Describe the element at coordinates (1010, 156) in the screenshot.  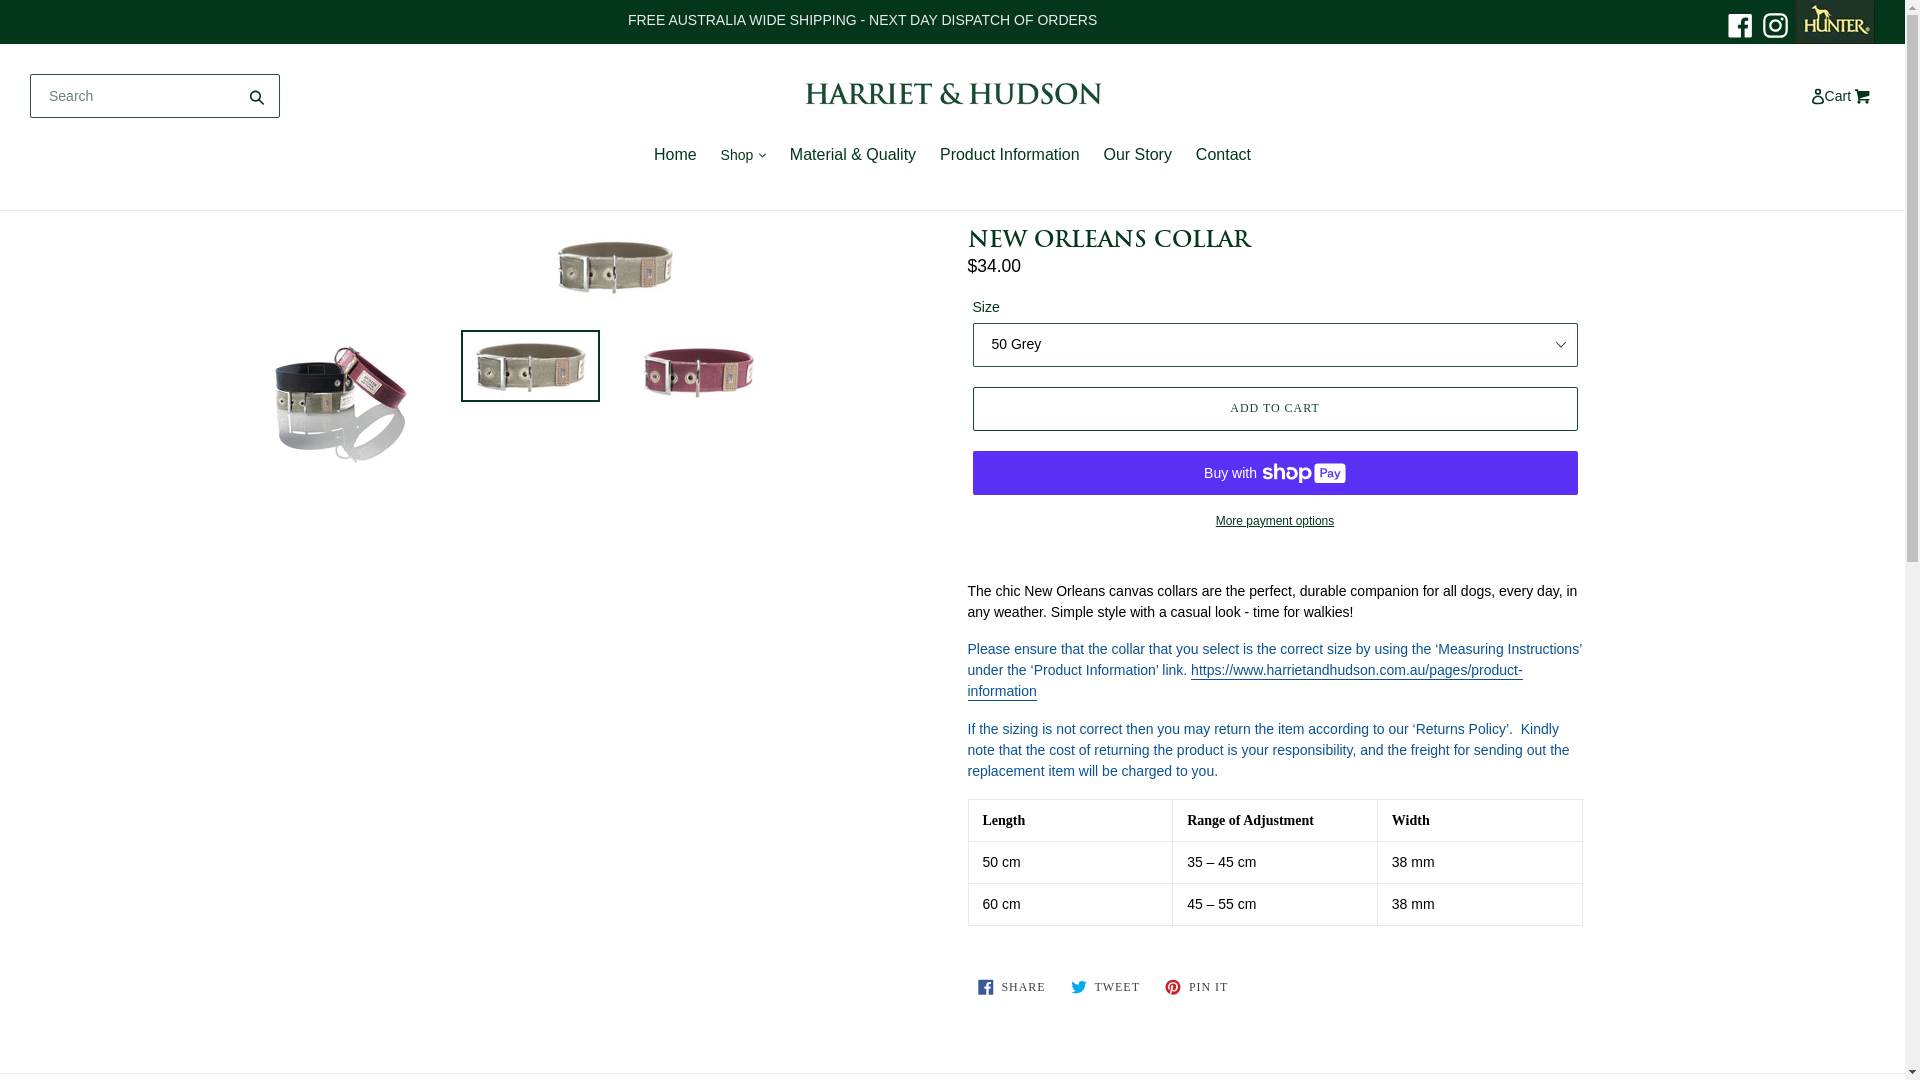
I see `Product Information` at that location.